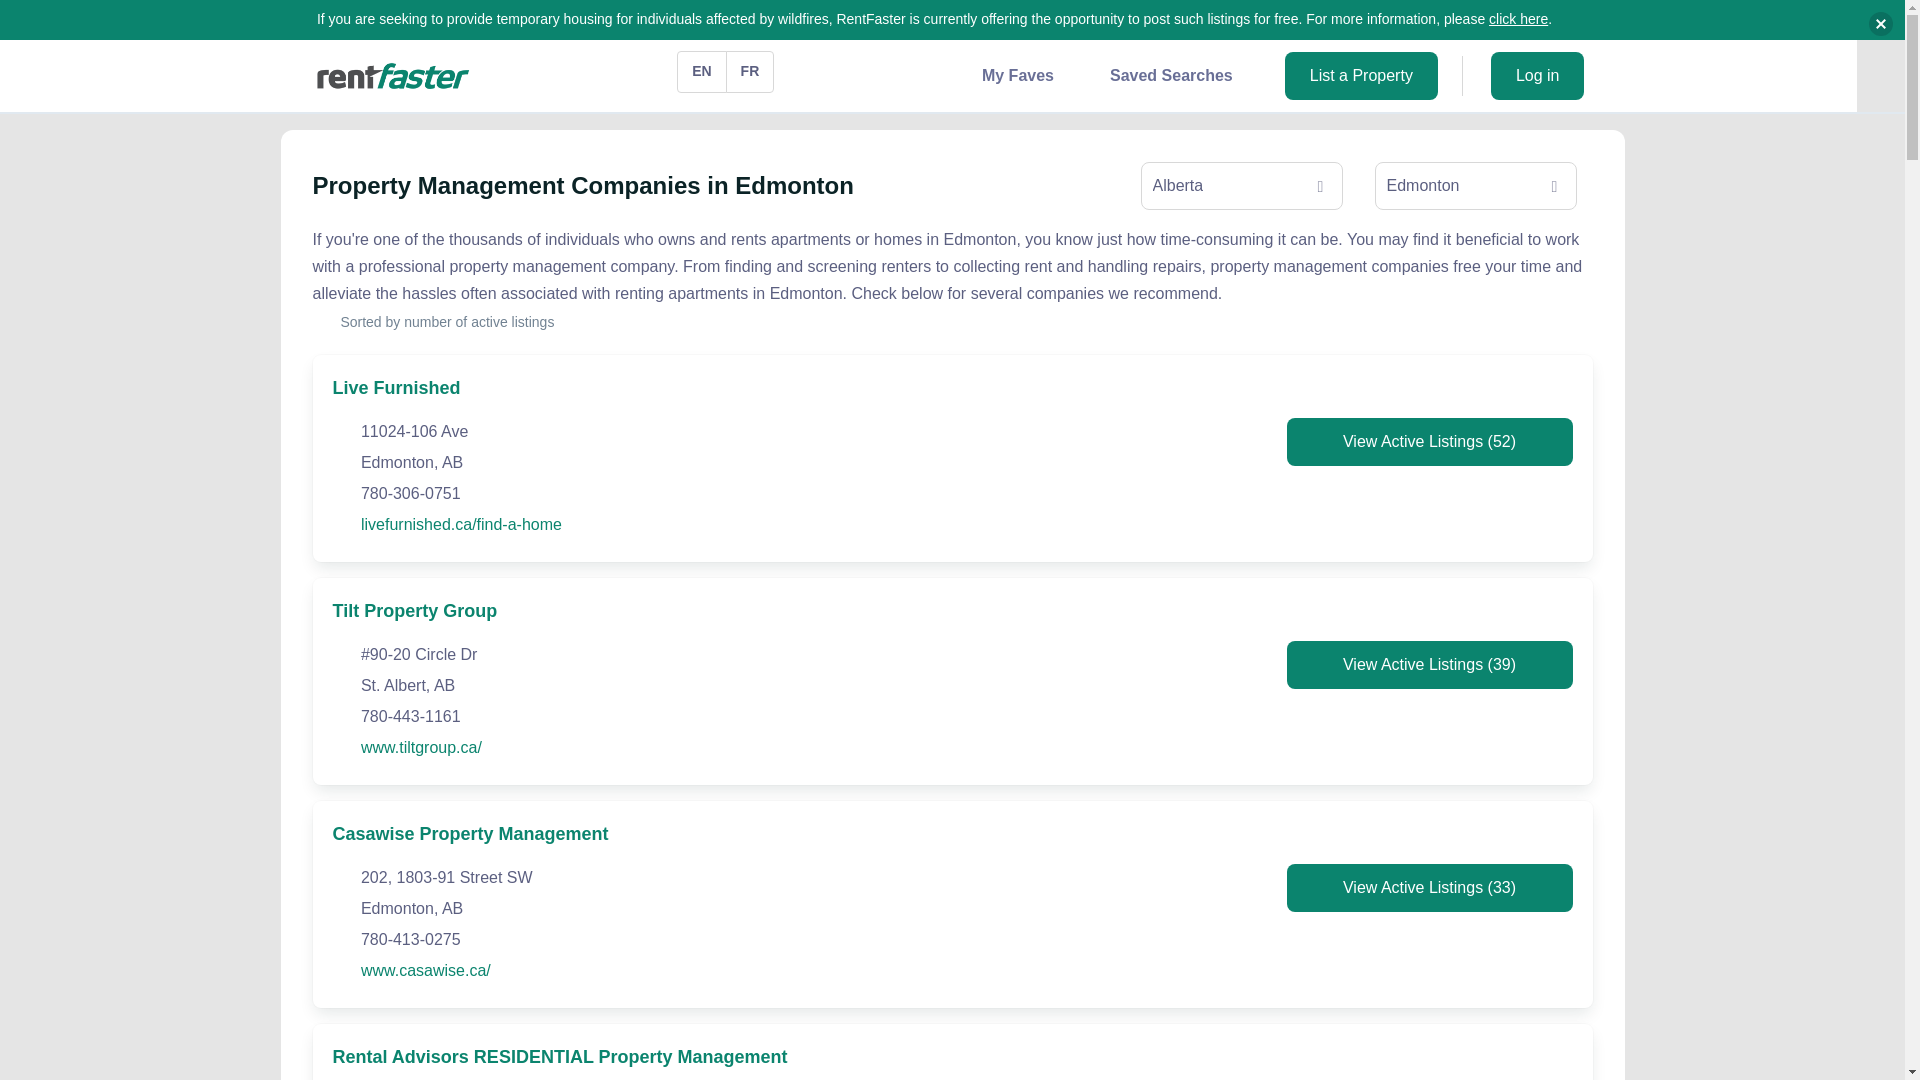 This screenshot has width=1920, height=1080. I want to click on EN, so click(701, 71).